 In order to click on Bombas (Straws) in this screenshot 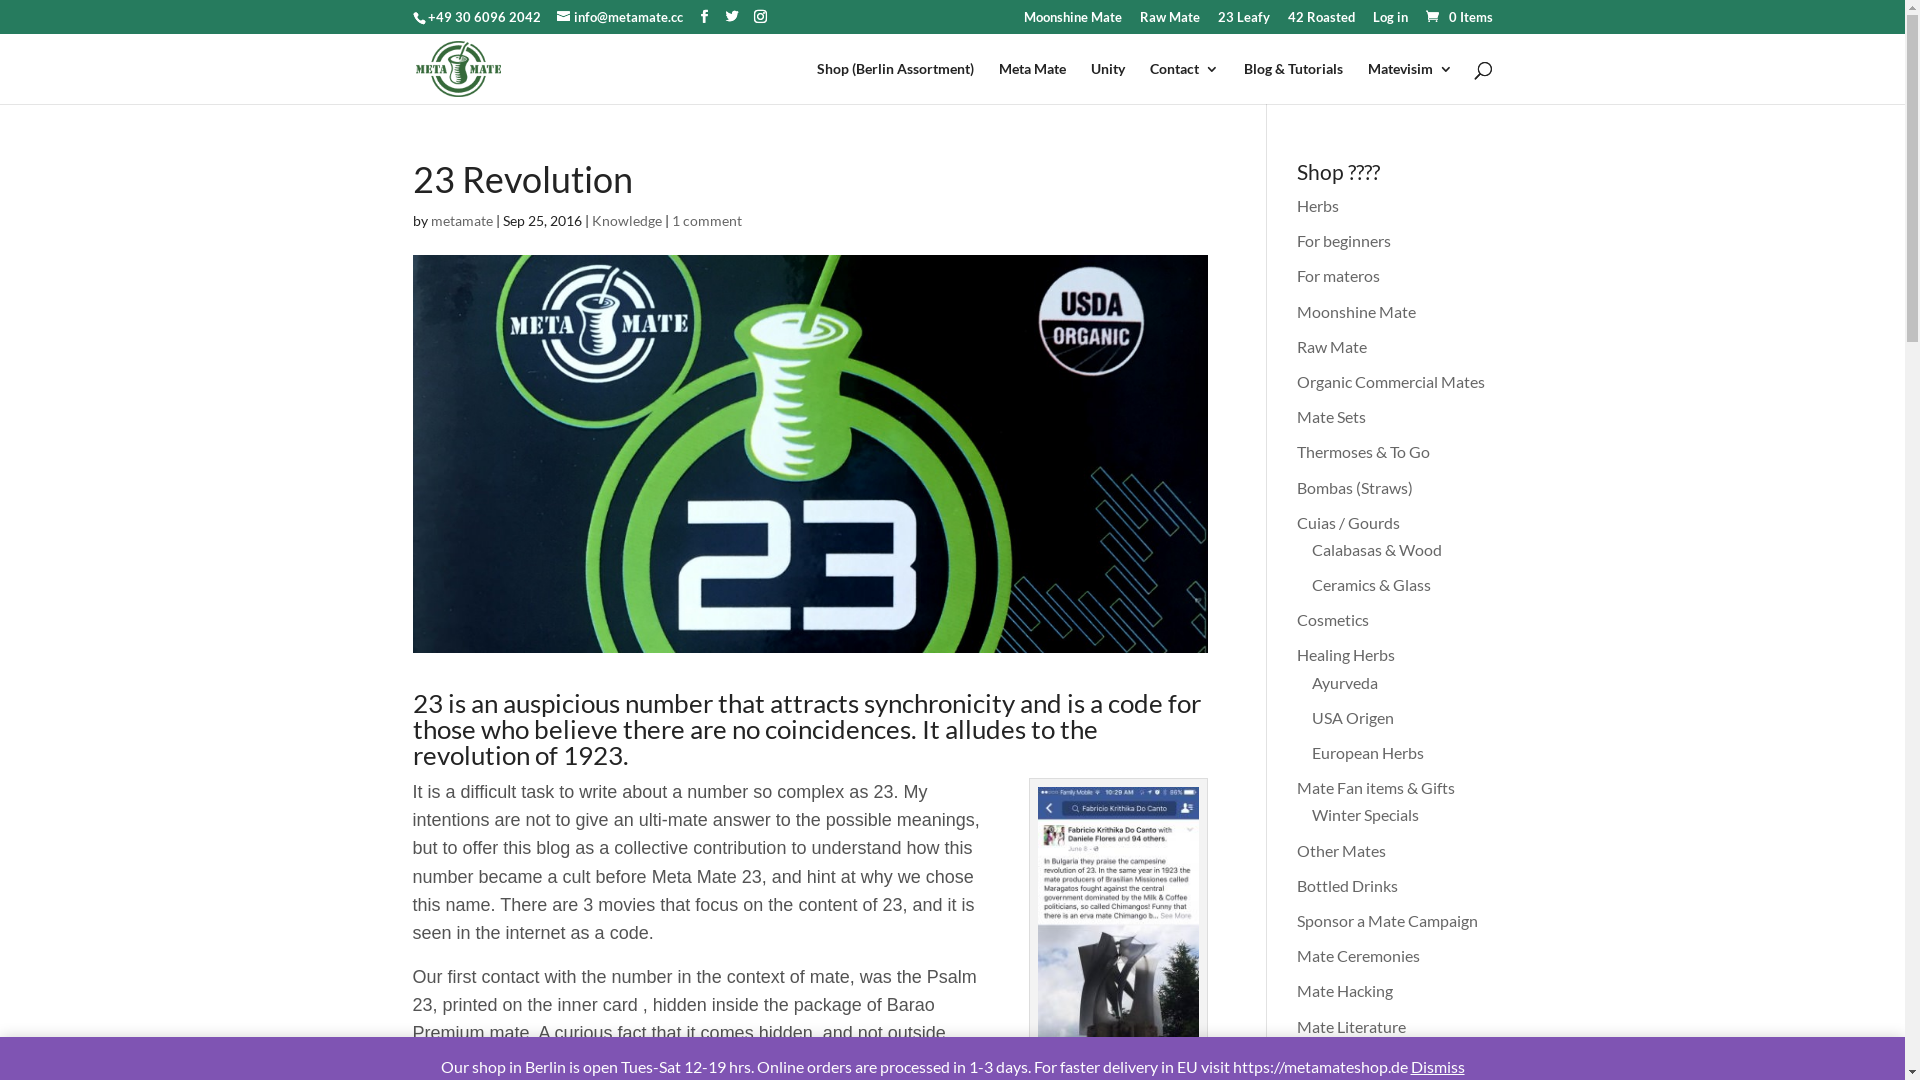, I will do `click(1355, 488)`.